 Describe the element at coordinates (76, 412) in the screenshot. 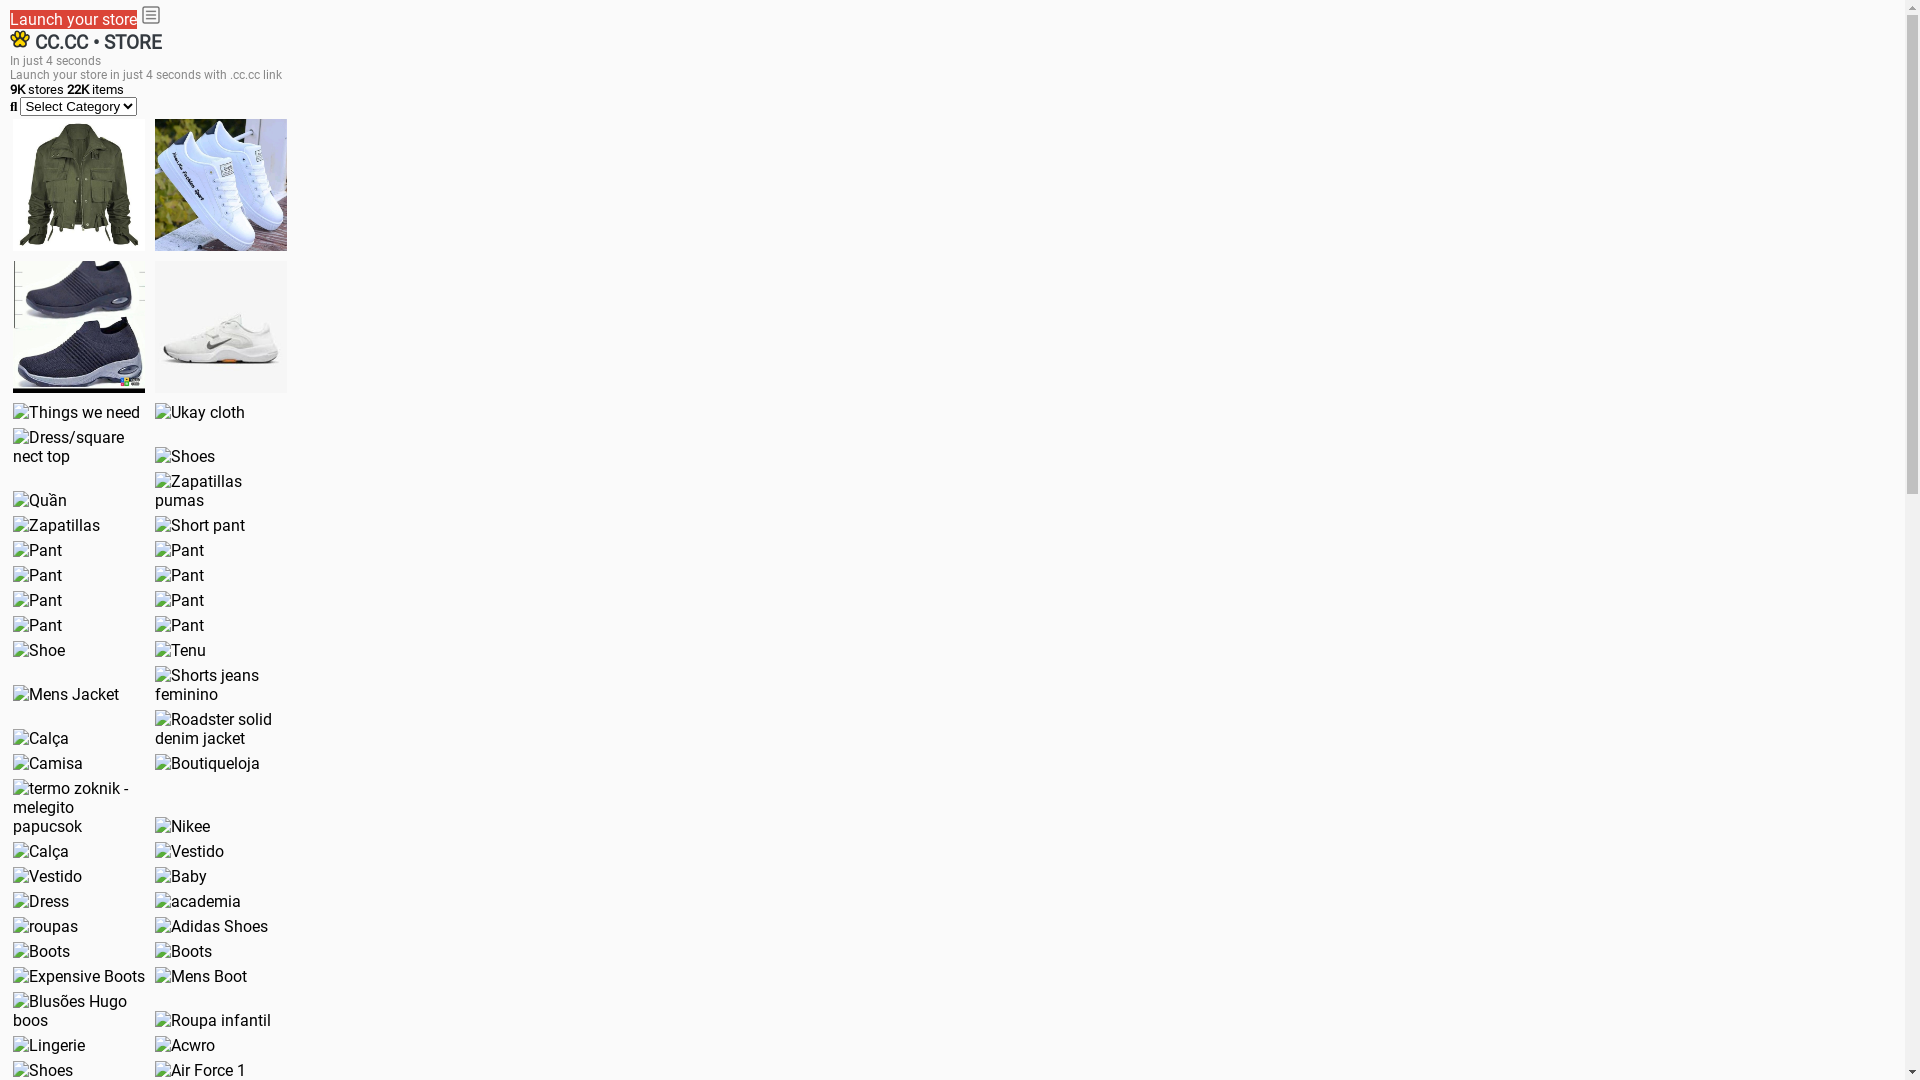

I see `Things we need` at that location.